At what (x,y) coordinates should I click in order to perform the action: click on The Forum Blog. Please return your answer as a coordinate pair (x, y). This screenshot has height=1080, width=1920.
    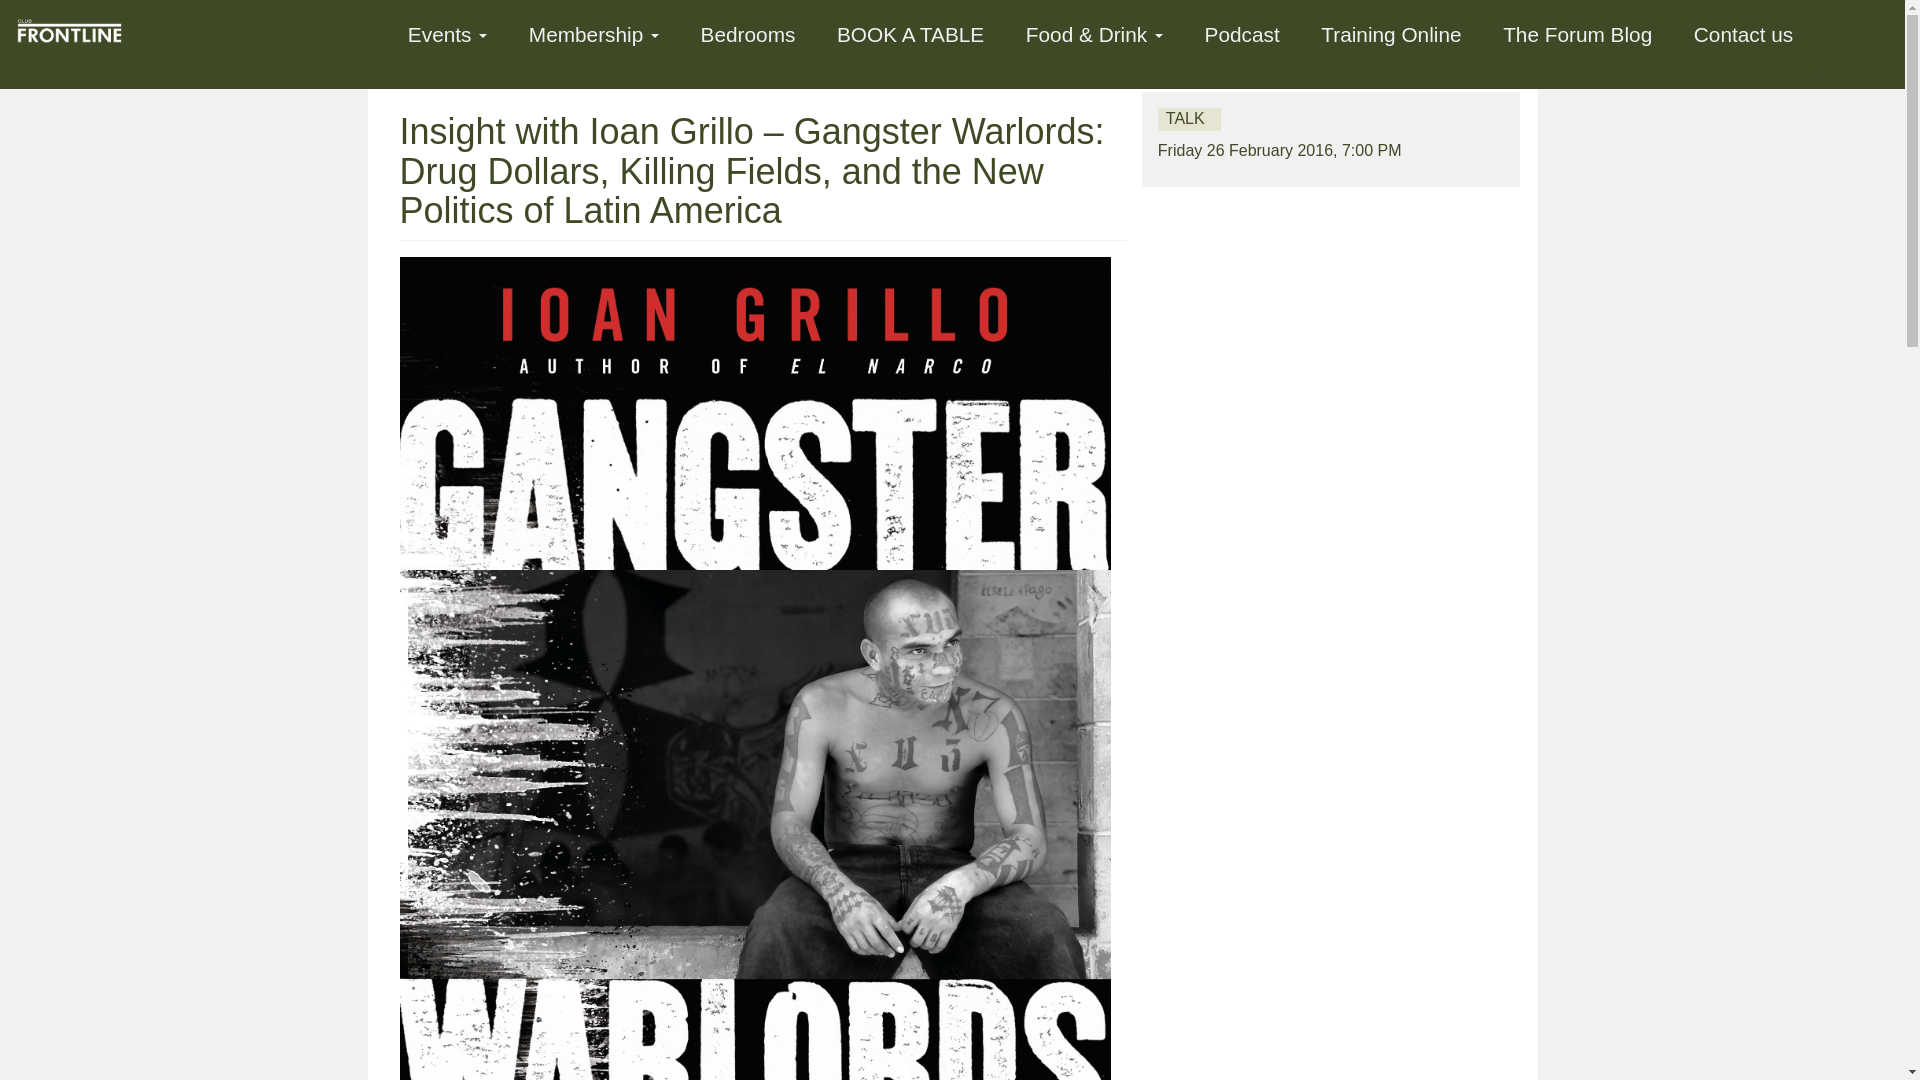
    Looking at the image, I should click on (1577, 32).